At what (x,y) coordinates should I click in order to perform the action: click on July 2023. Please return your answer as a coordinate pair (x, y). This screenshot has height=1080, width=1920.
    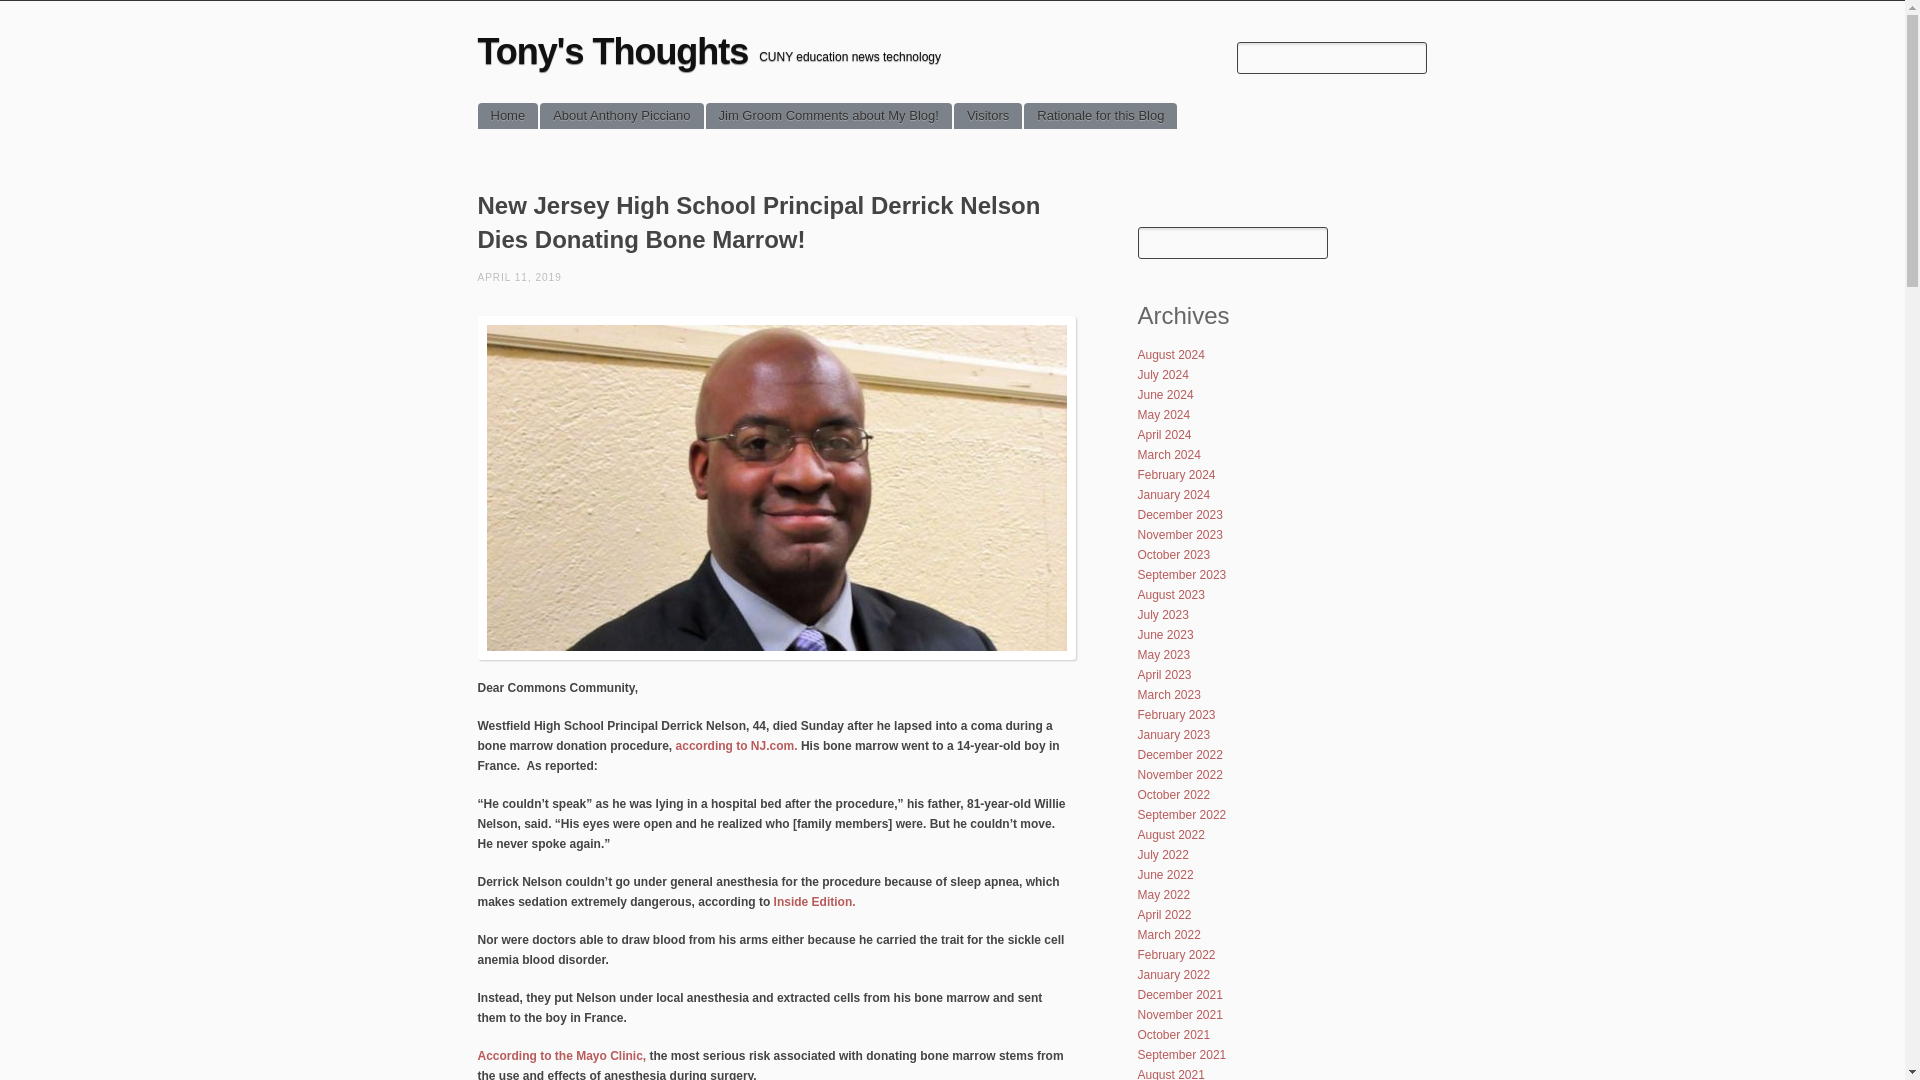
    Looking at the image, I should click on (1163, 615).